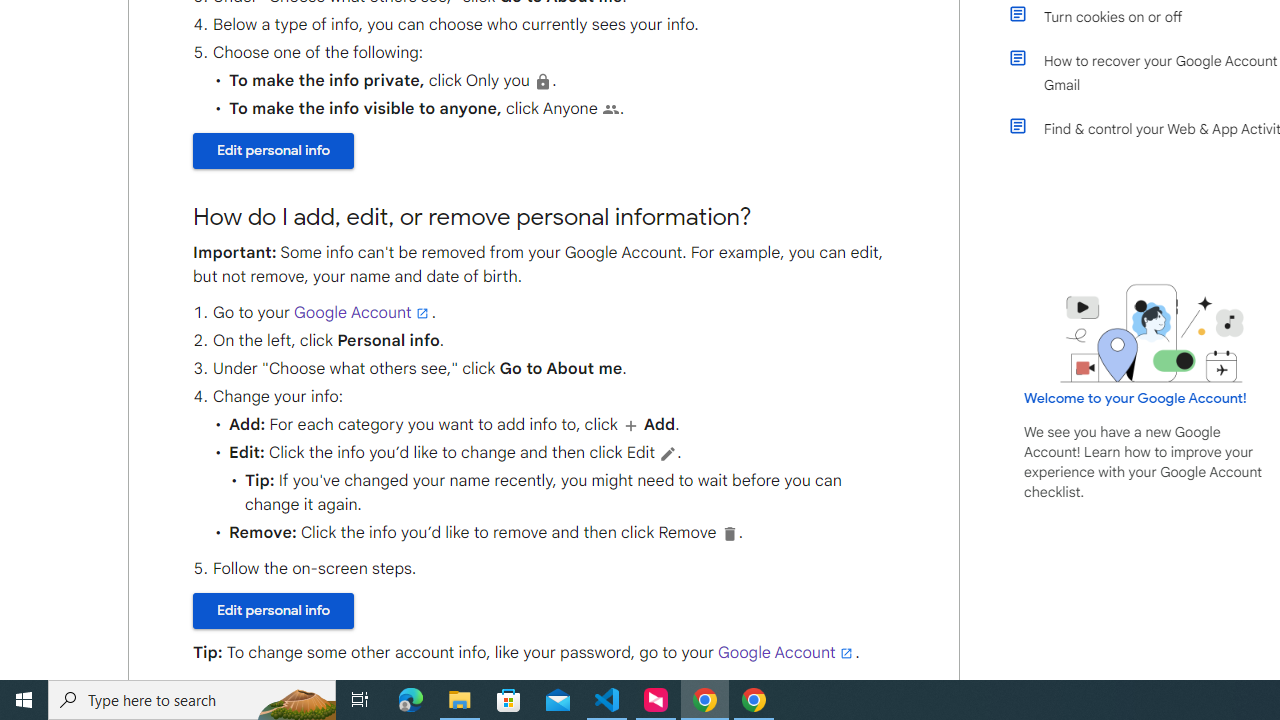  I want to click on Private, tap to edit who can see this info, so click(542, 81).